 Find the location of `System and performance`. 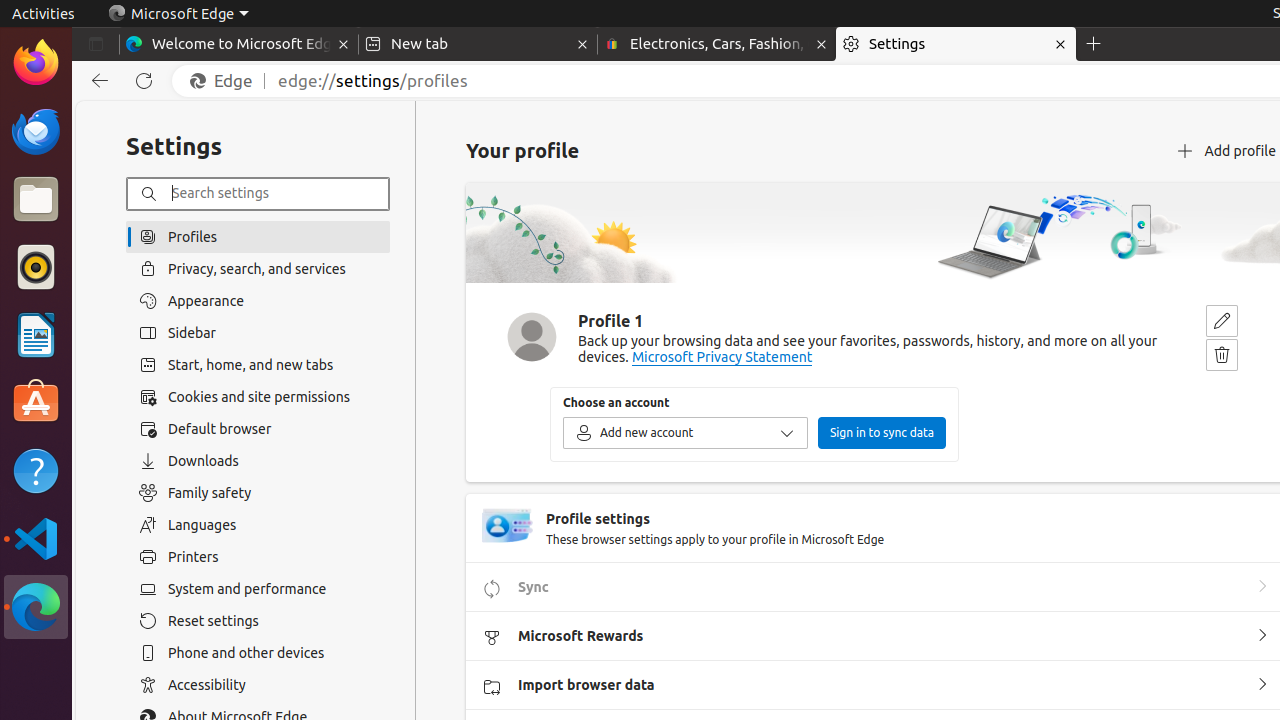

System and performance is located at coordinates (258, 589).